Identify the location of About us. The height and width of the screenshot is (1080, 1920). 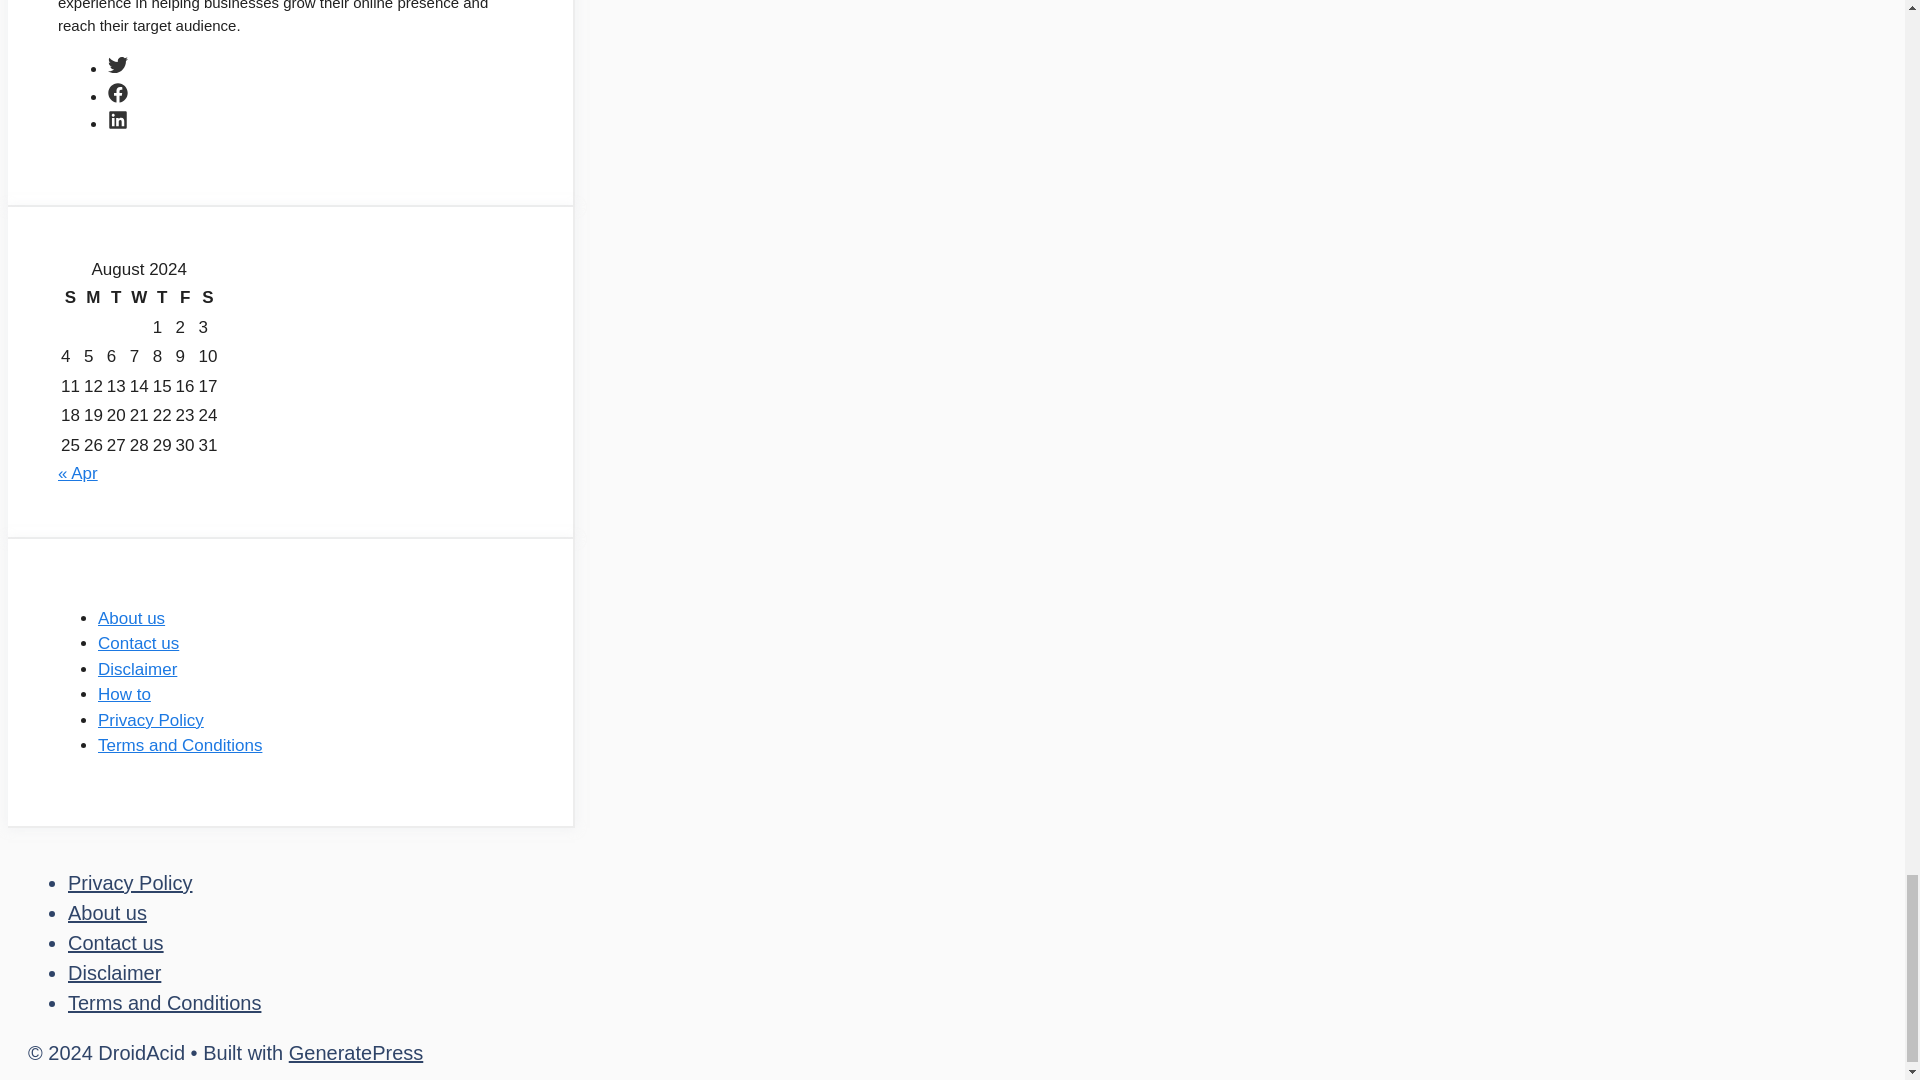
(131, 618).